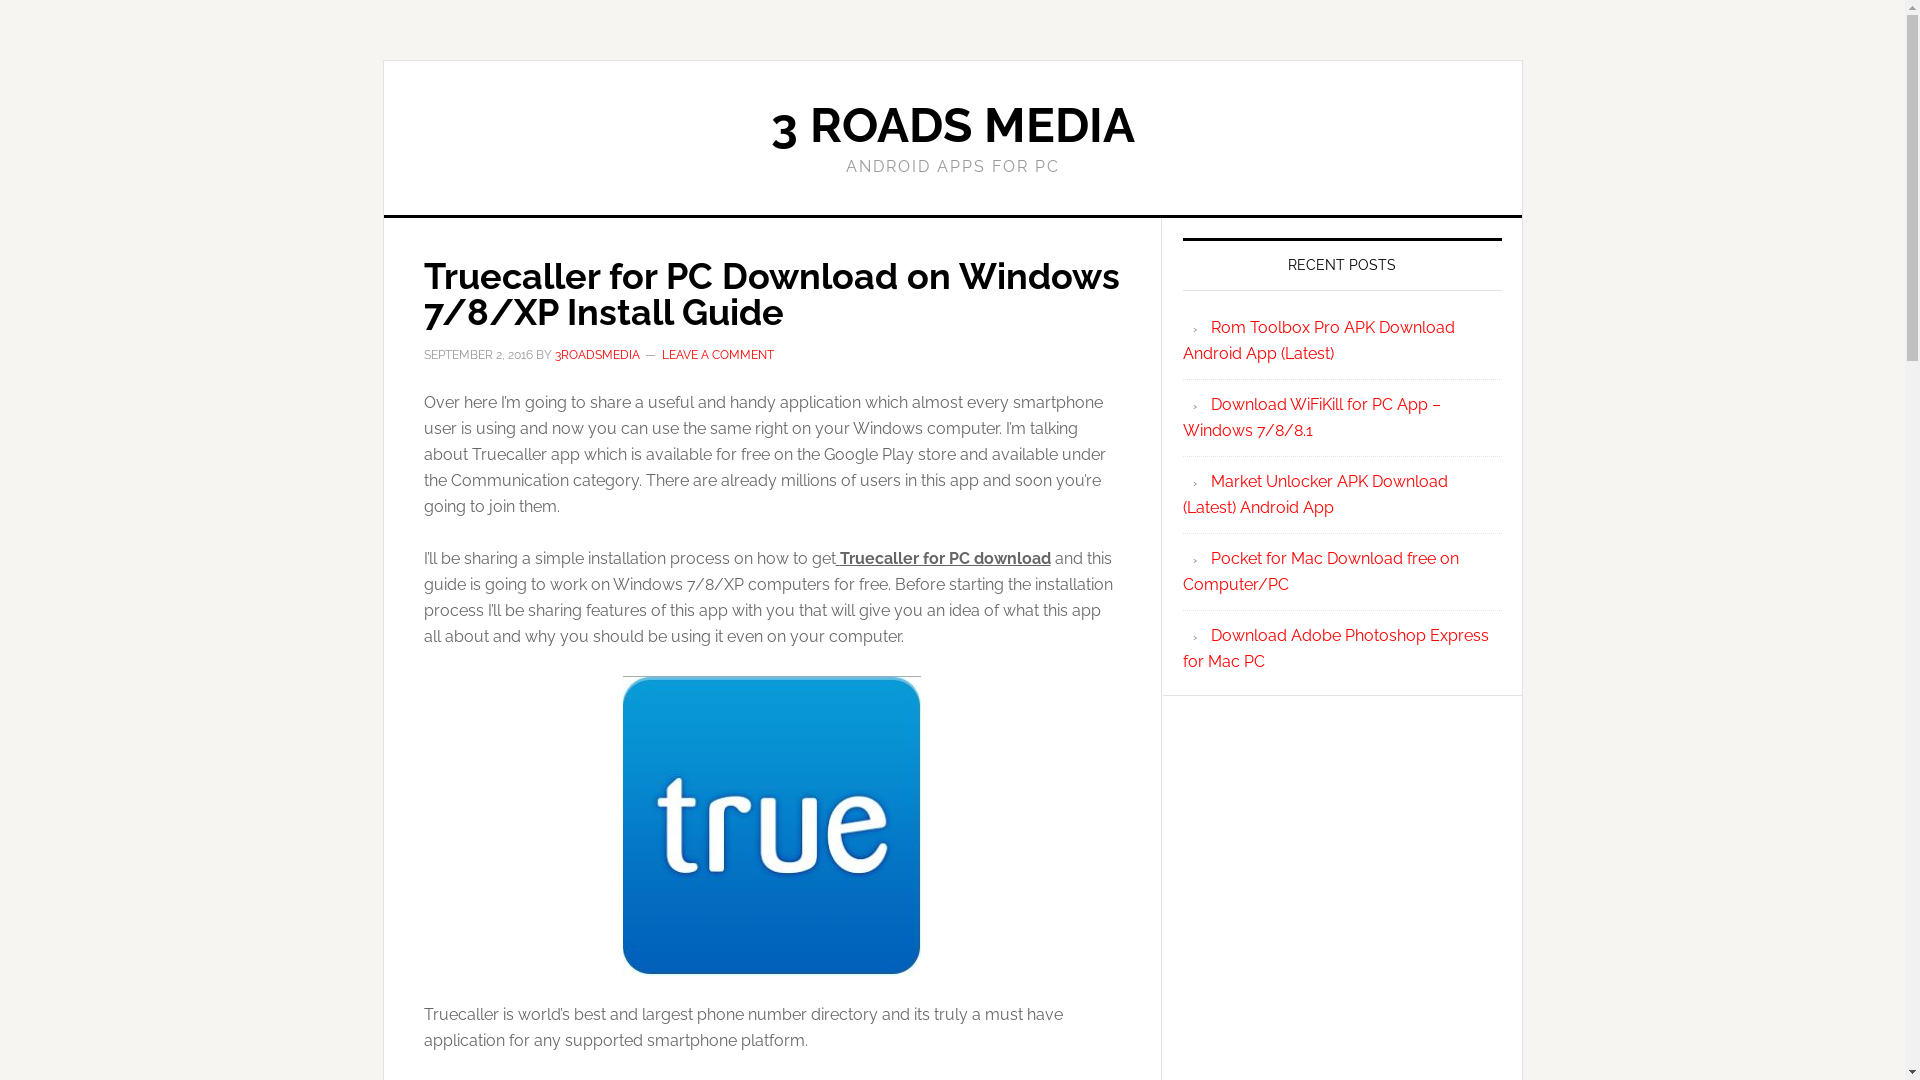  I want to click on 3ROADSMEDIA, so click(596, 355).